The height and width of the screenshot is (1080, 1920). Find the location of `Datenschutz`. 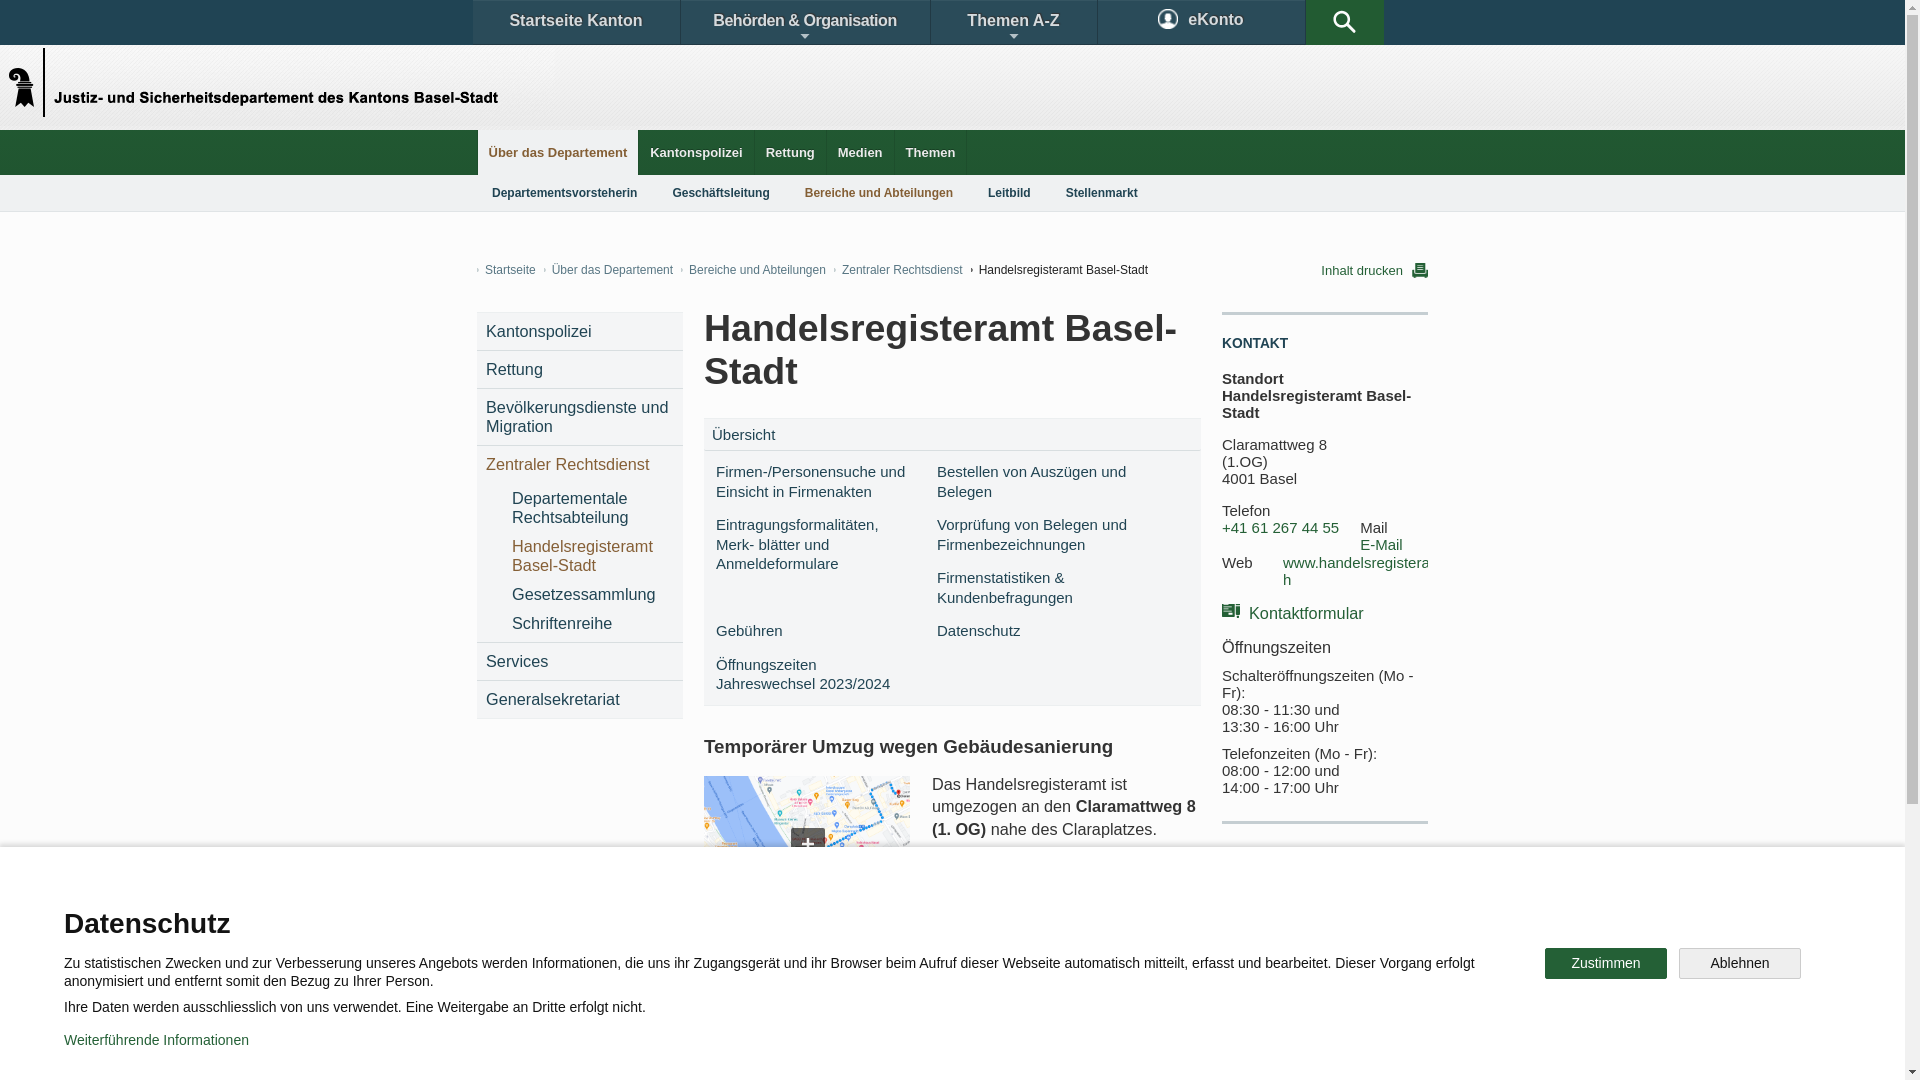

Datenschutz is located at coordinates (1040, 631).